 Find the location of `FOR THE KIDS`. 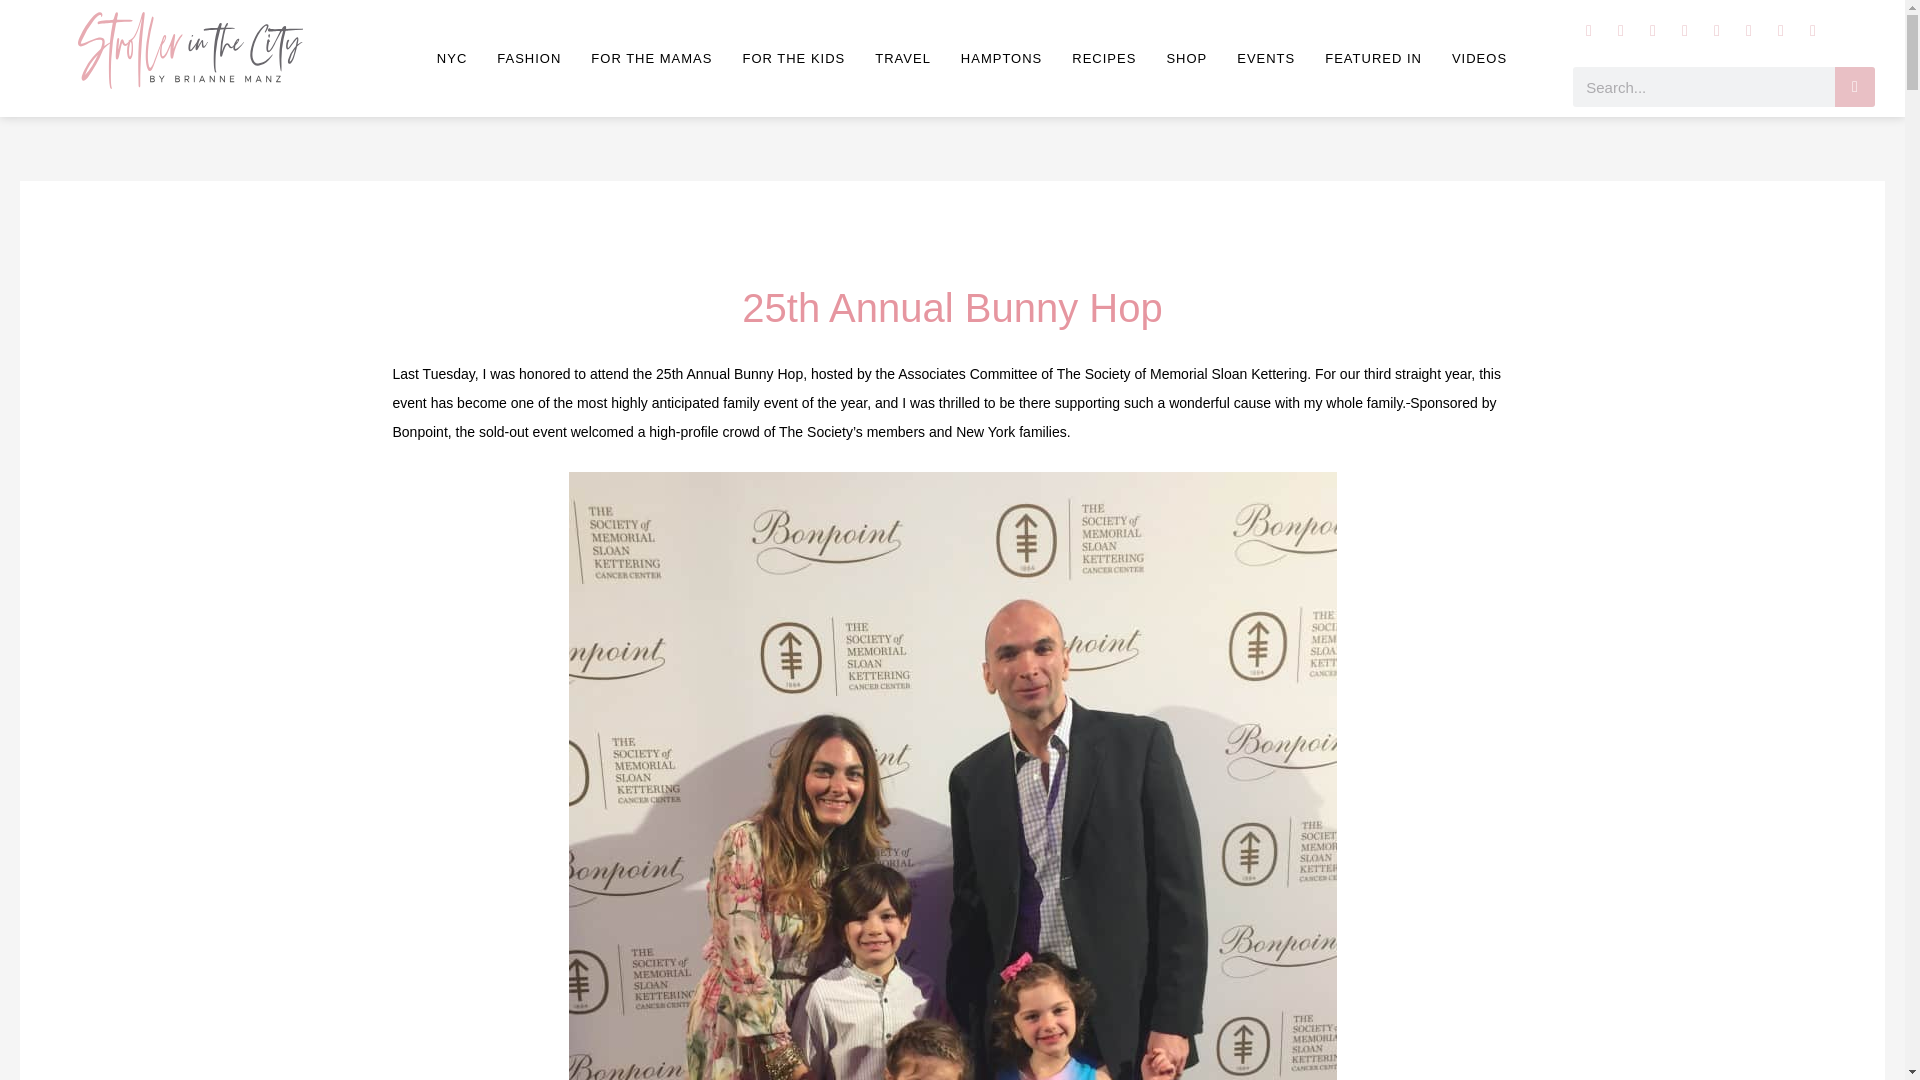

FOR THE KIDS is located at coordinates (792, 58).